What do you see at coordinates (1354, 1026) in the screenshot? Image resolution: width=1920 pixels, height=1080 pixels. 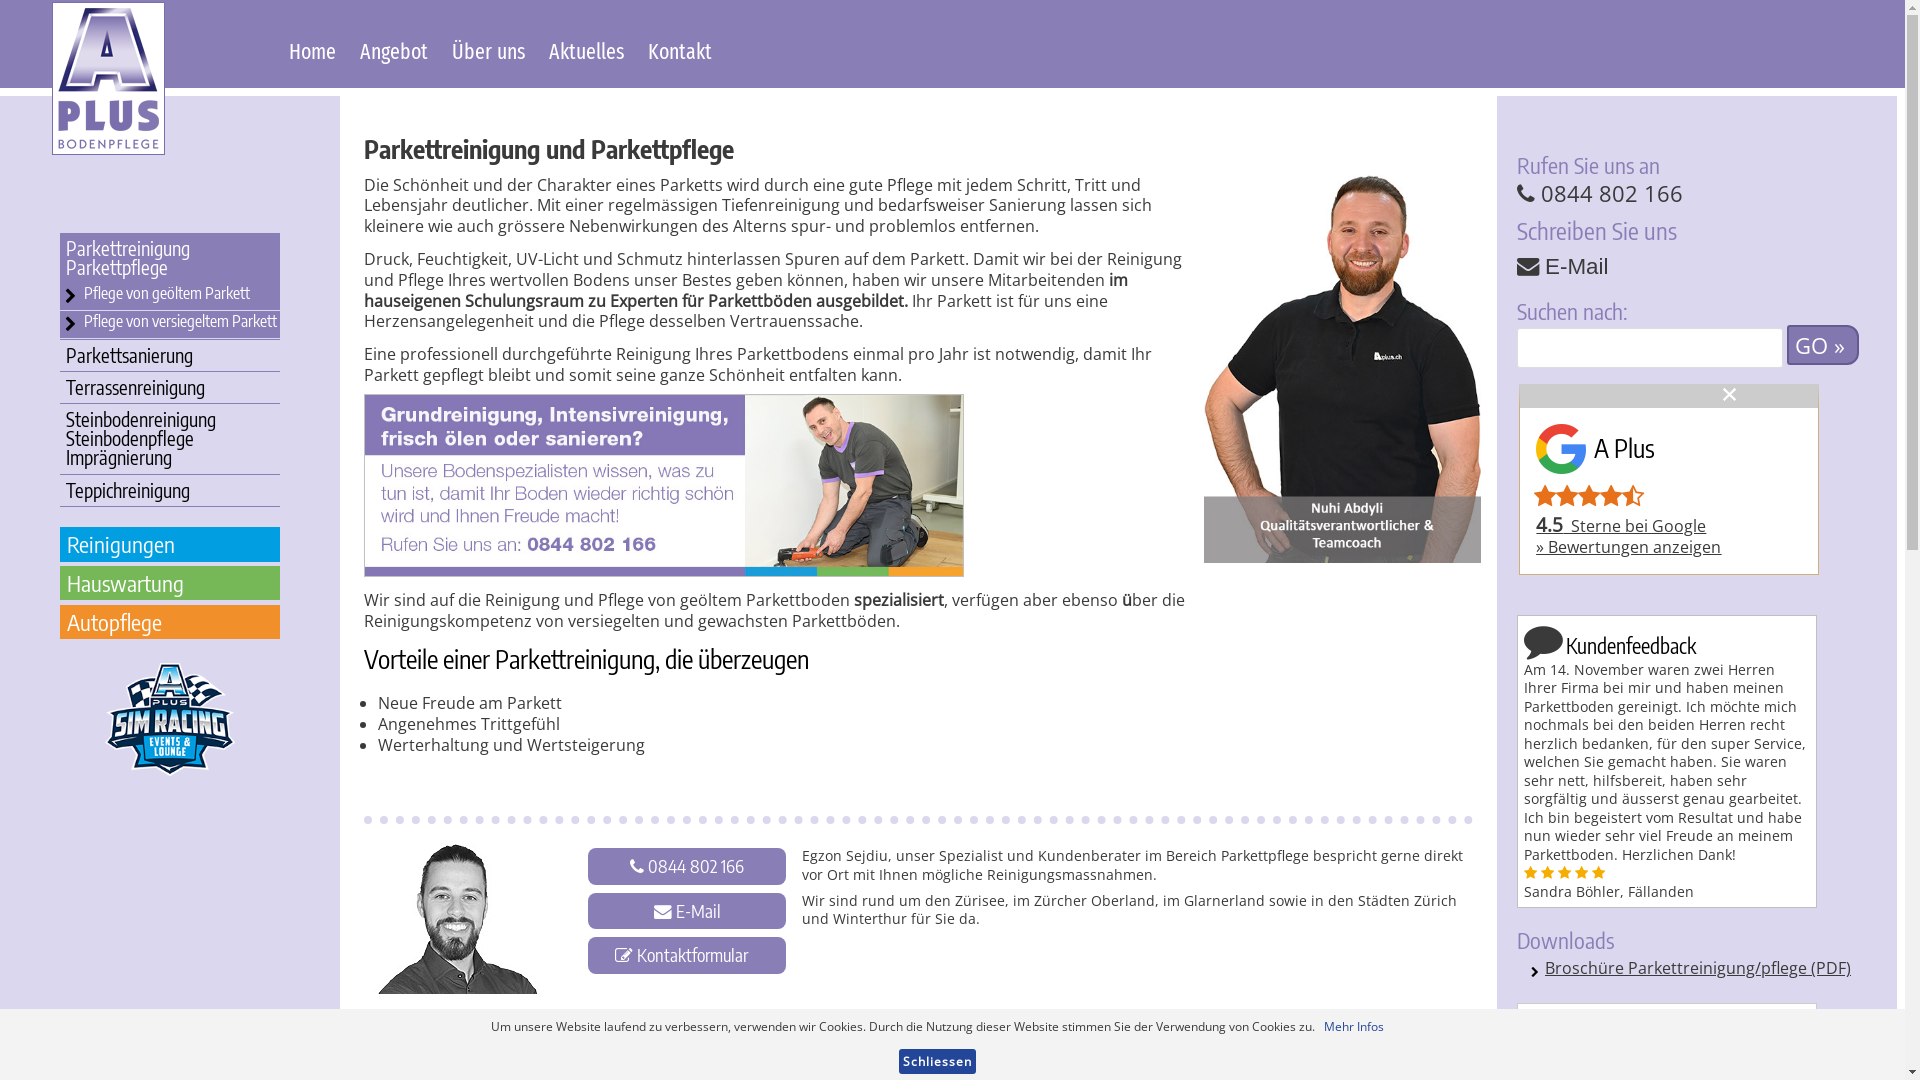 I see `Mehr Infos` at bounding box center [1354, 1026].